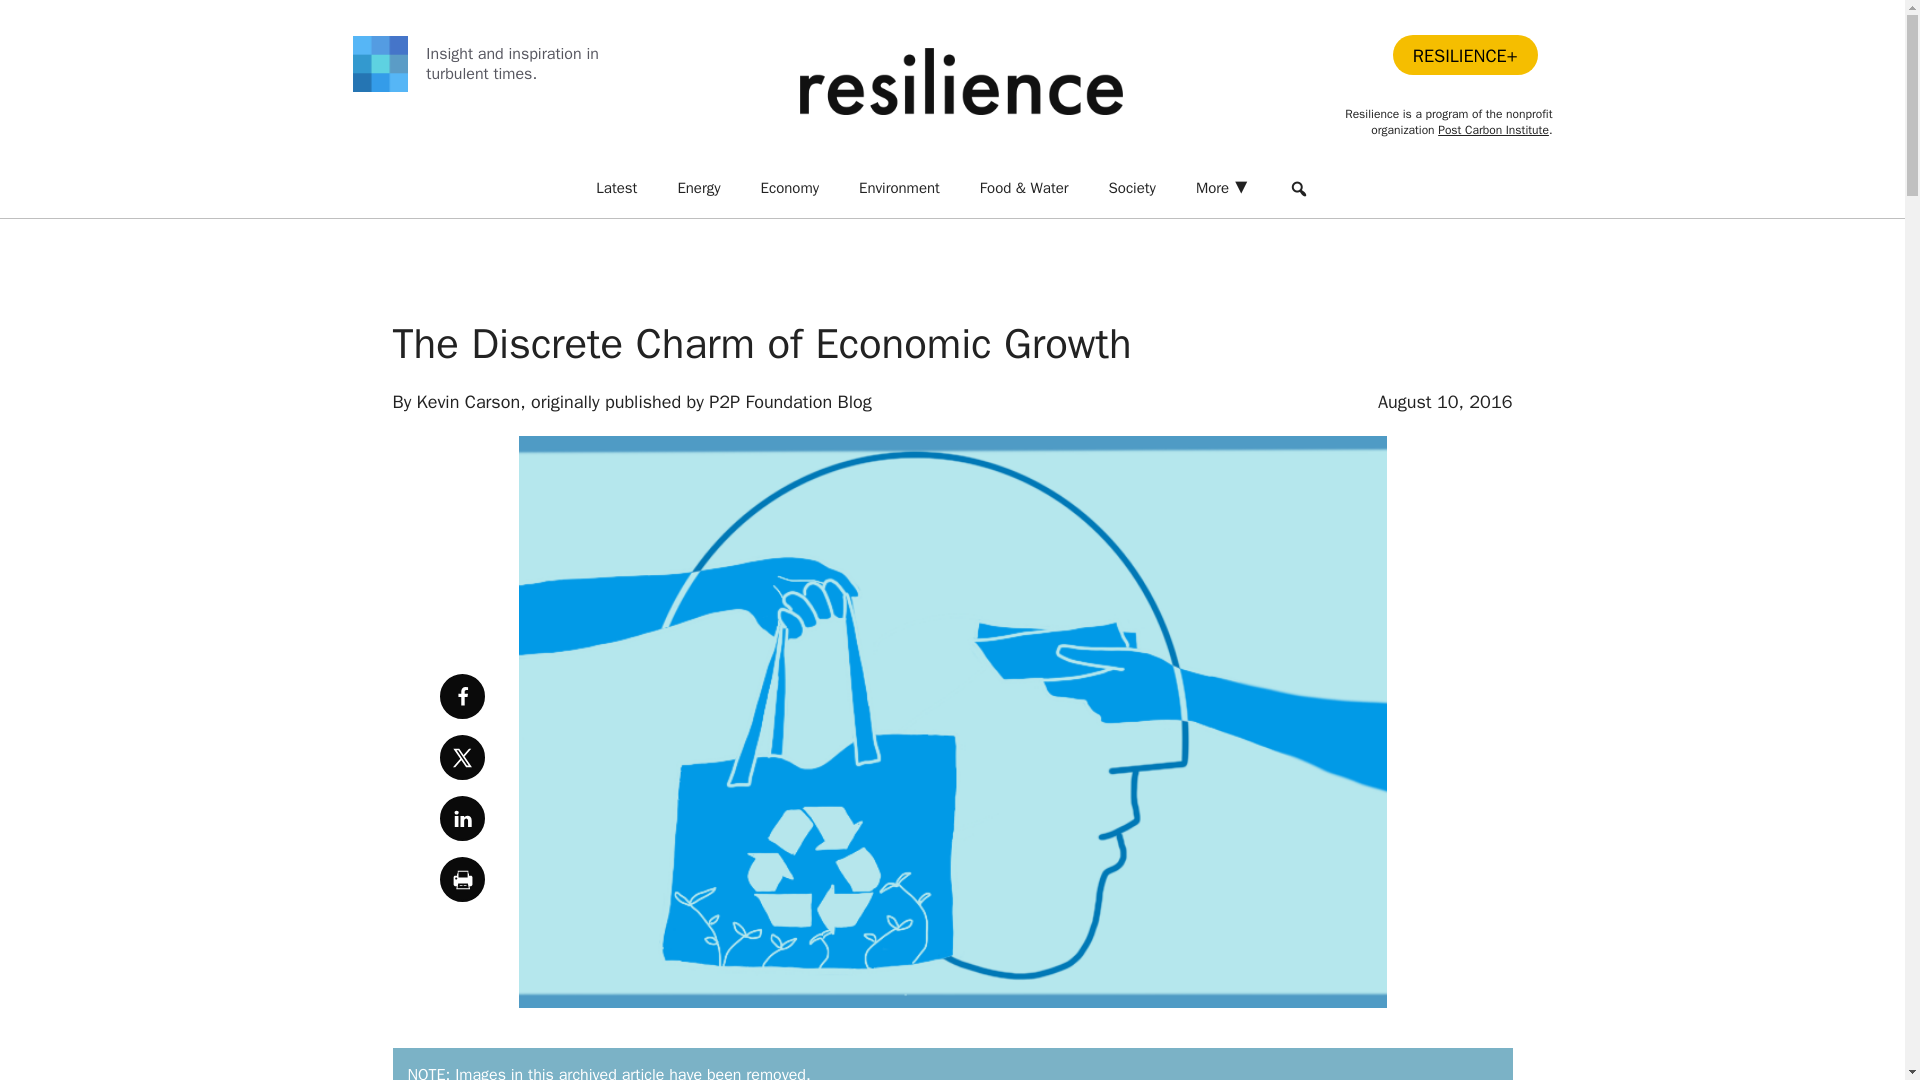 The height and width of the screenshot is (1080, 1920). Describe the element at coordinates (462, 879) in the screenshot. I see `Print this webpage` at that location.